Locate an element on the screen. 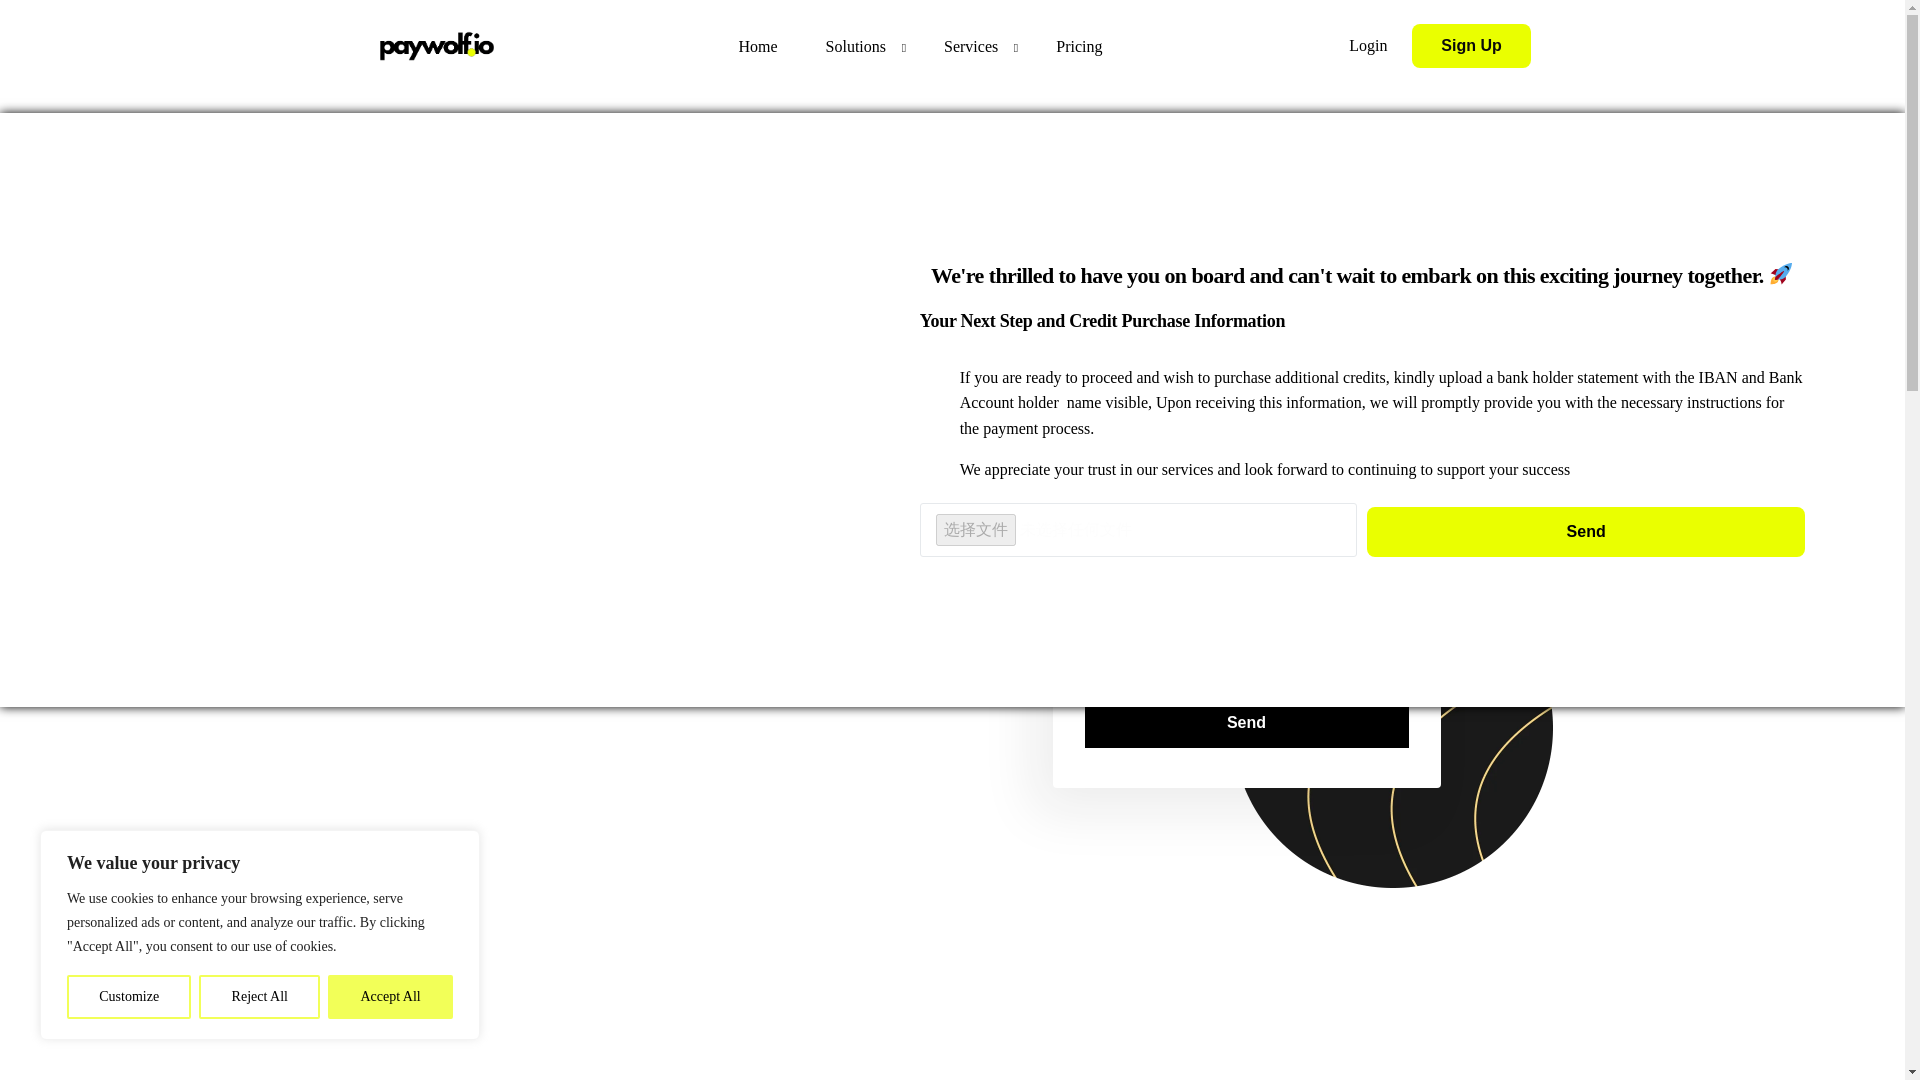 The width and height of the screenshot is (1920, 1080). Home is located at coordinates (757, 46).